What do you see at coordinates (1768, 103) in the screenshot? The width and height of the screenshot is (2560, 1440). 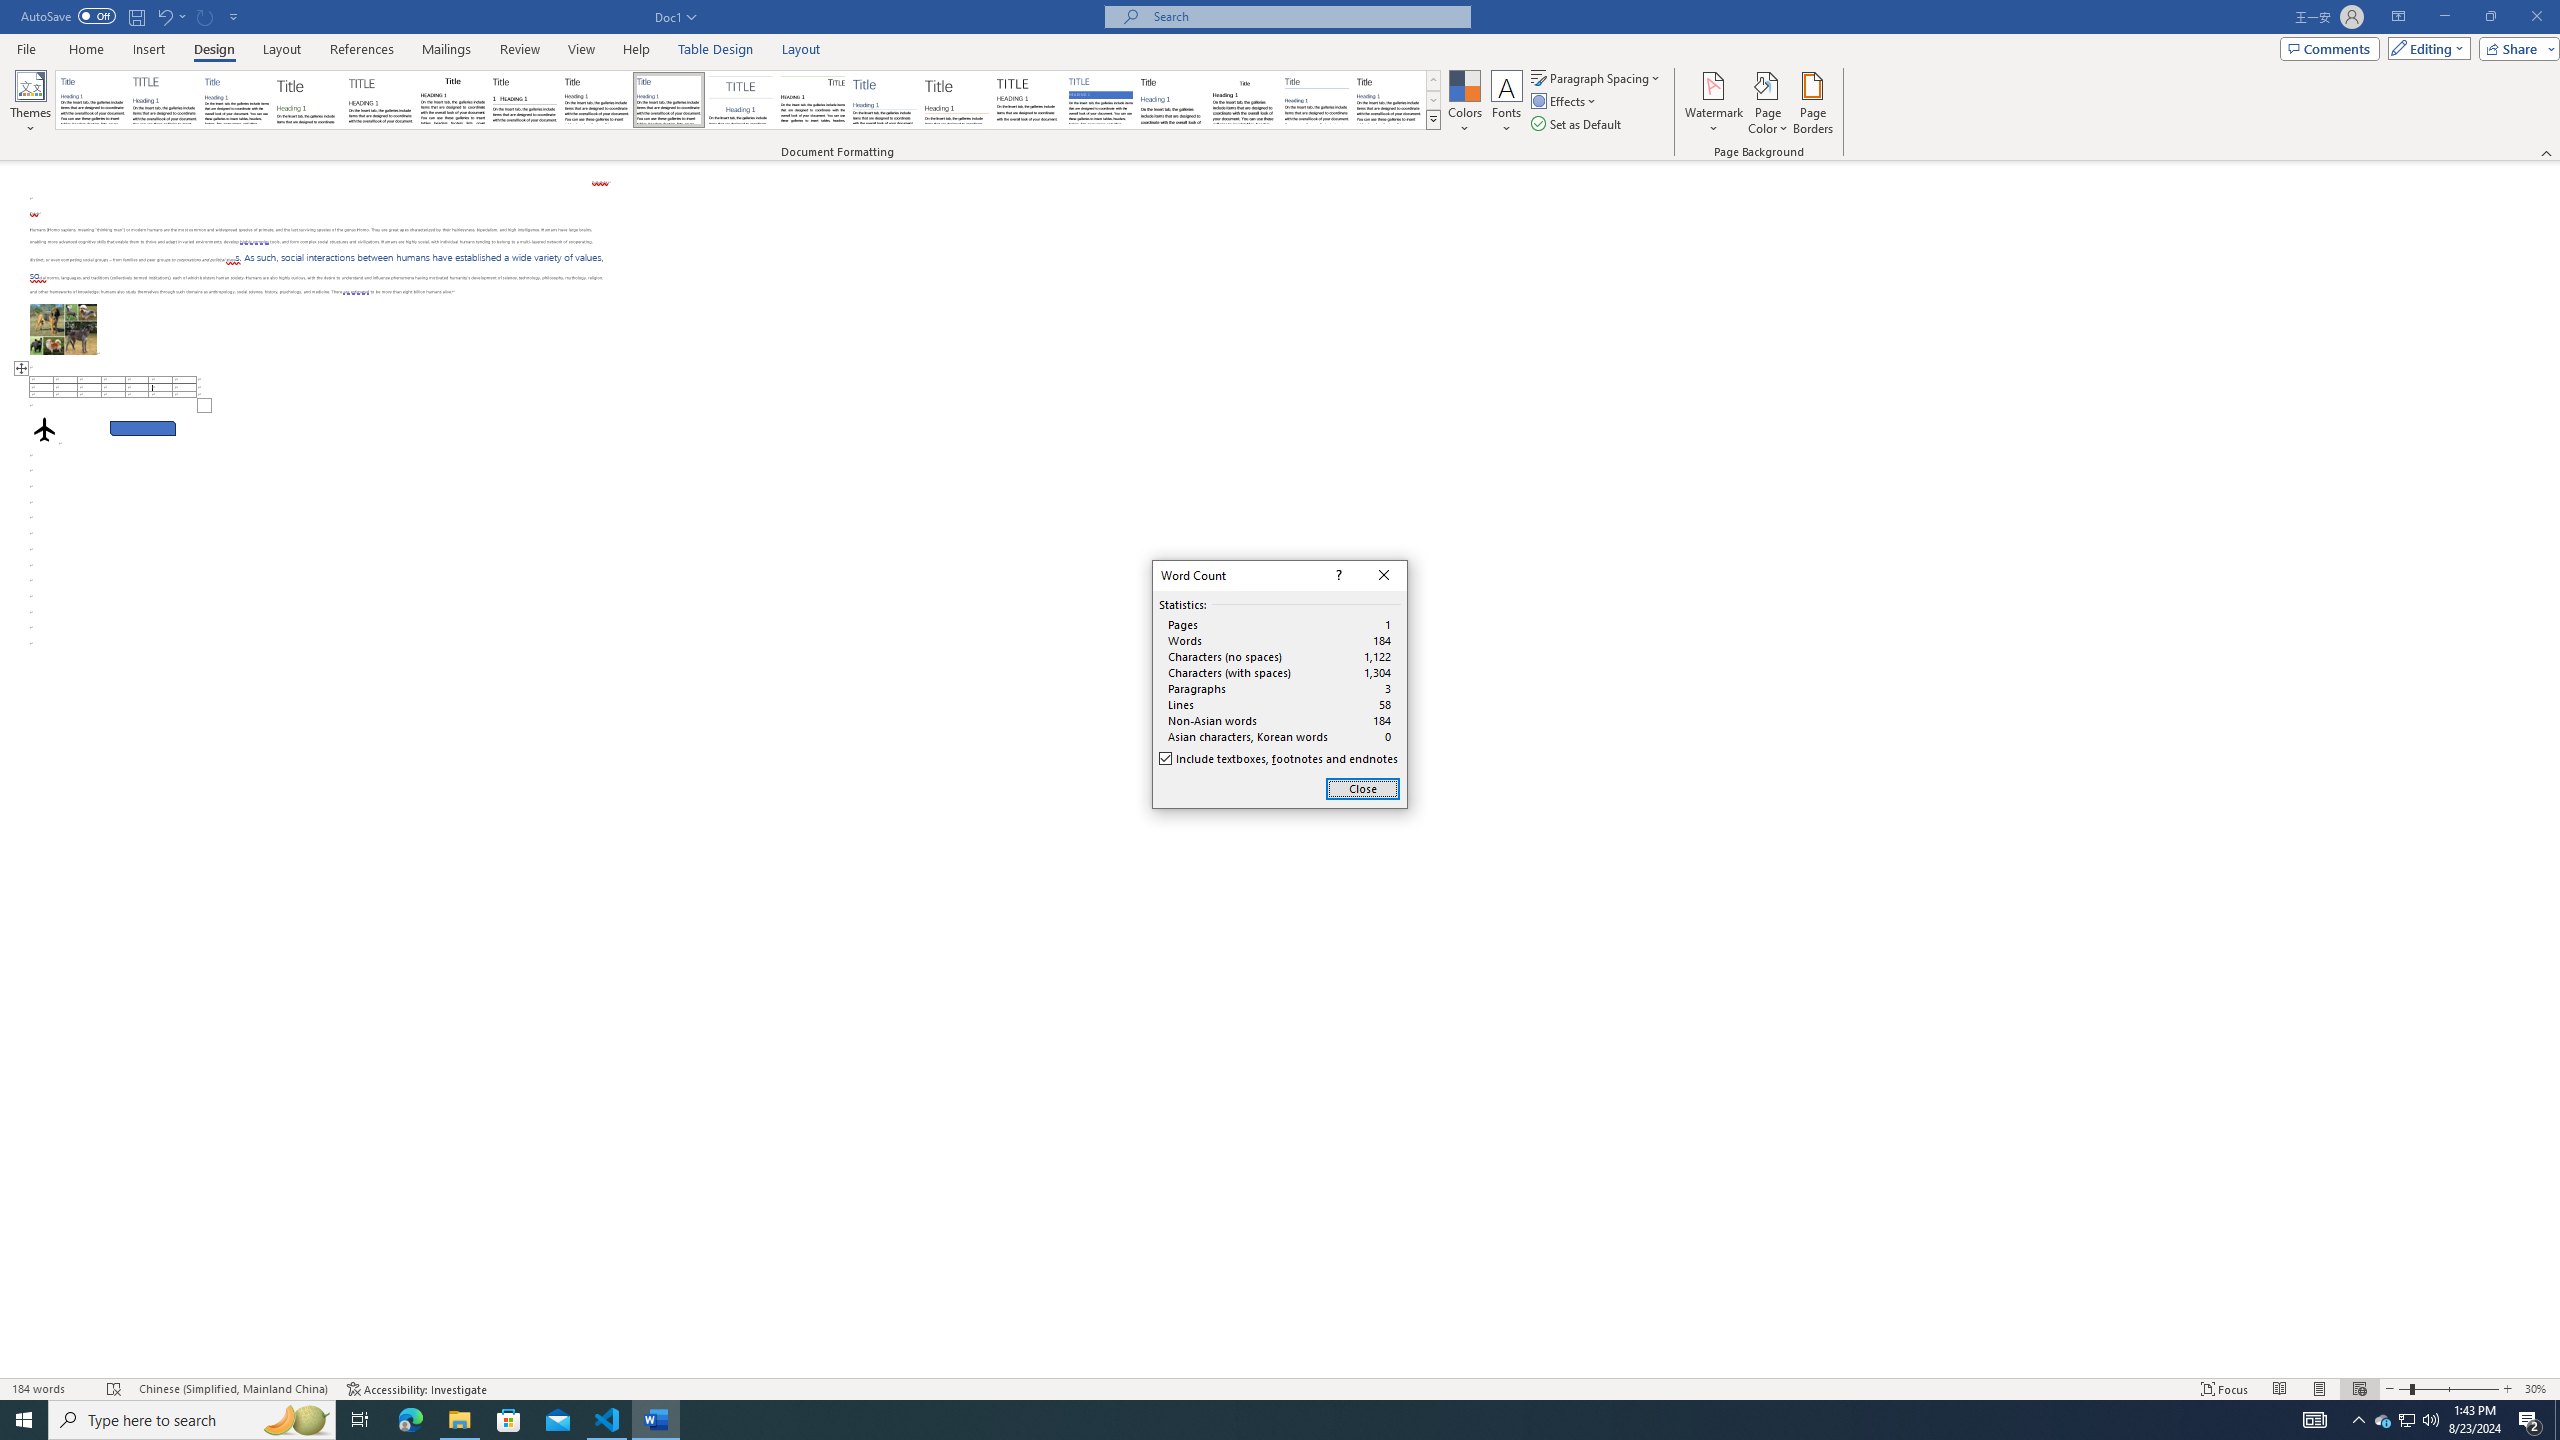 I see `Page Color` at bounding box center [1768, 103].